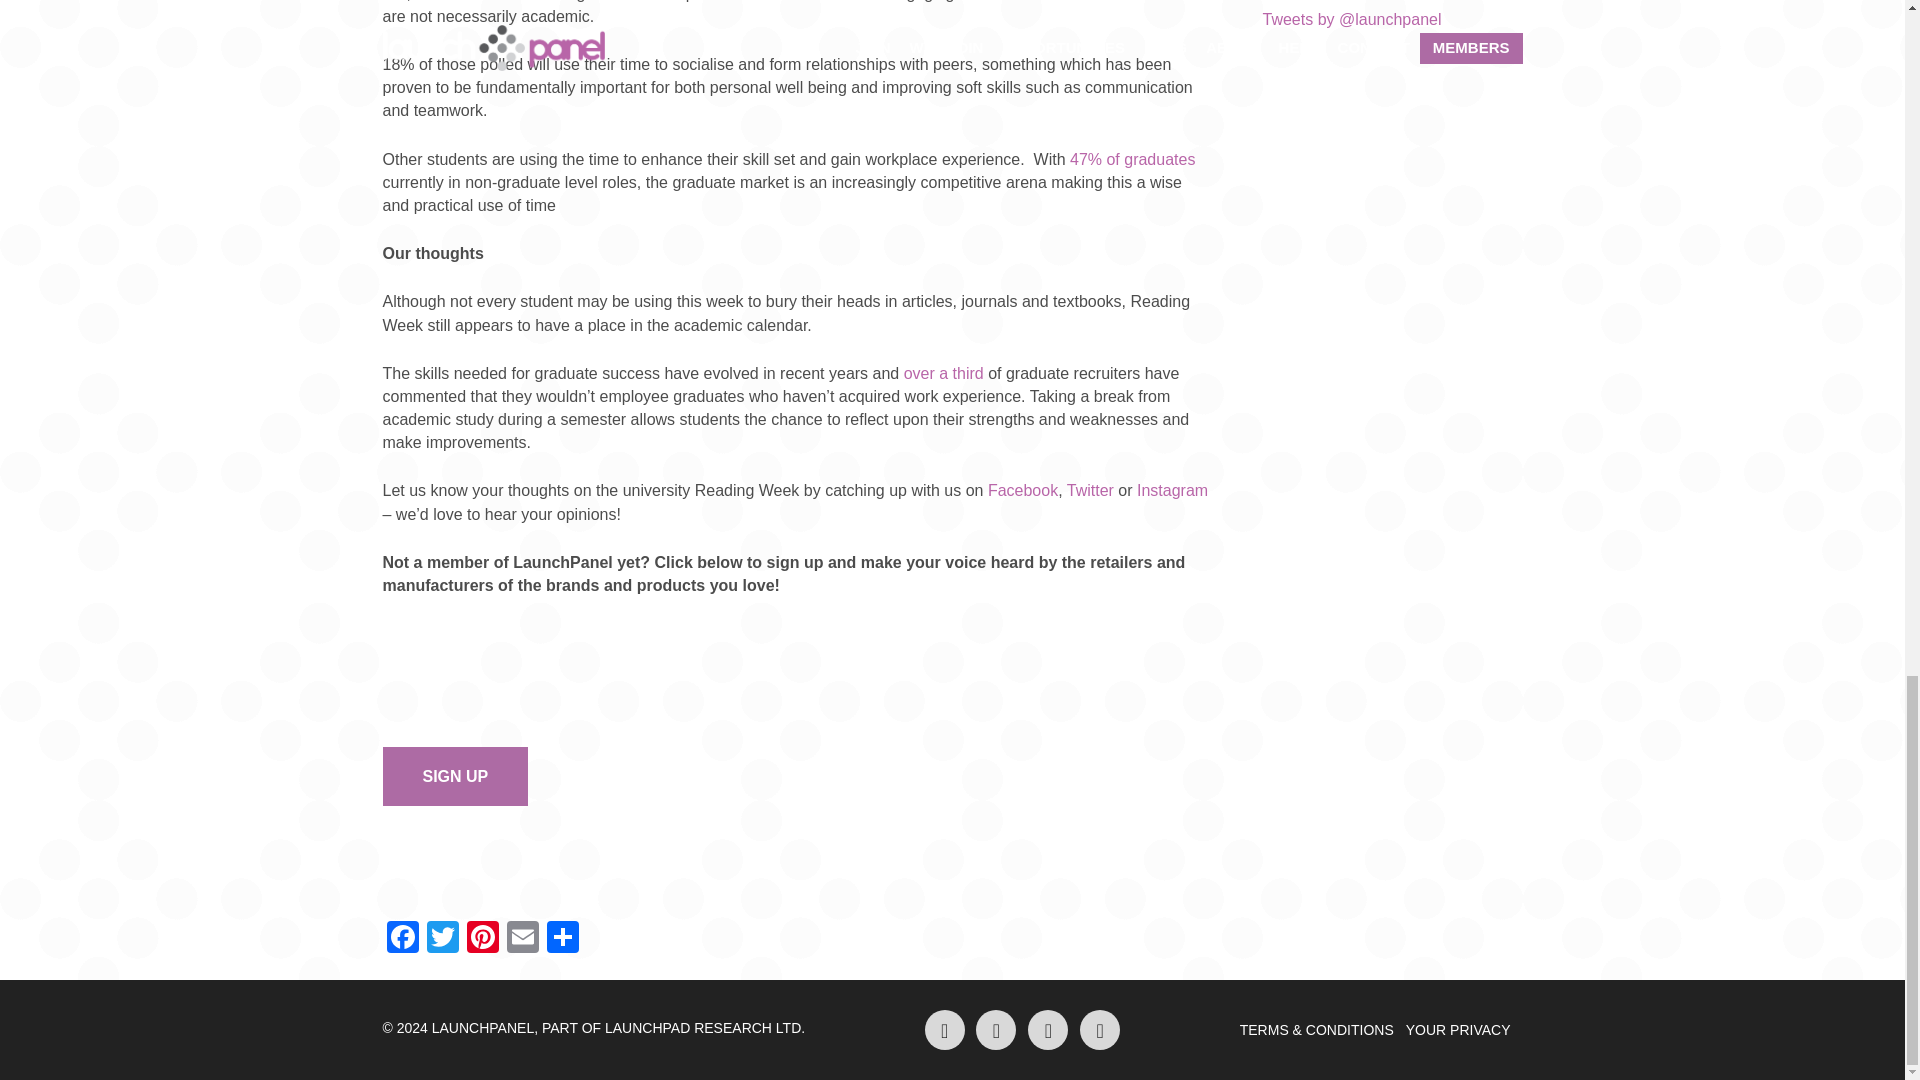  Describe the element at coordinates (402, 939) in the screenshot. I see `Facebook` at that location.